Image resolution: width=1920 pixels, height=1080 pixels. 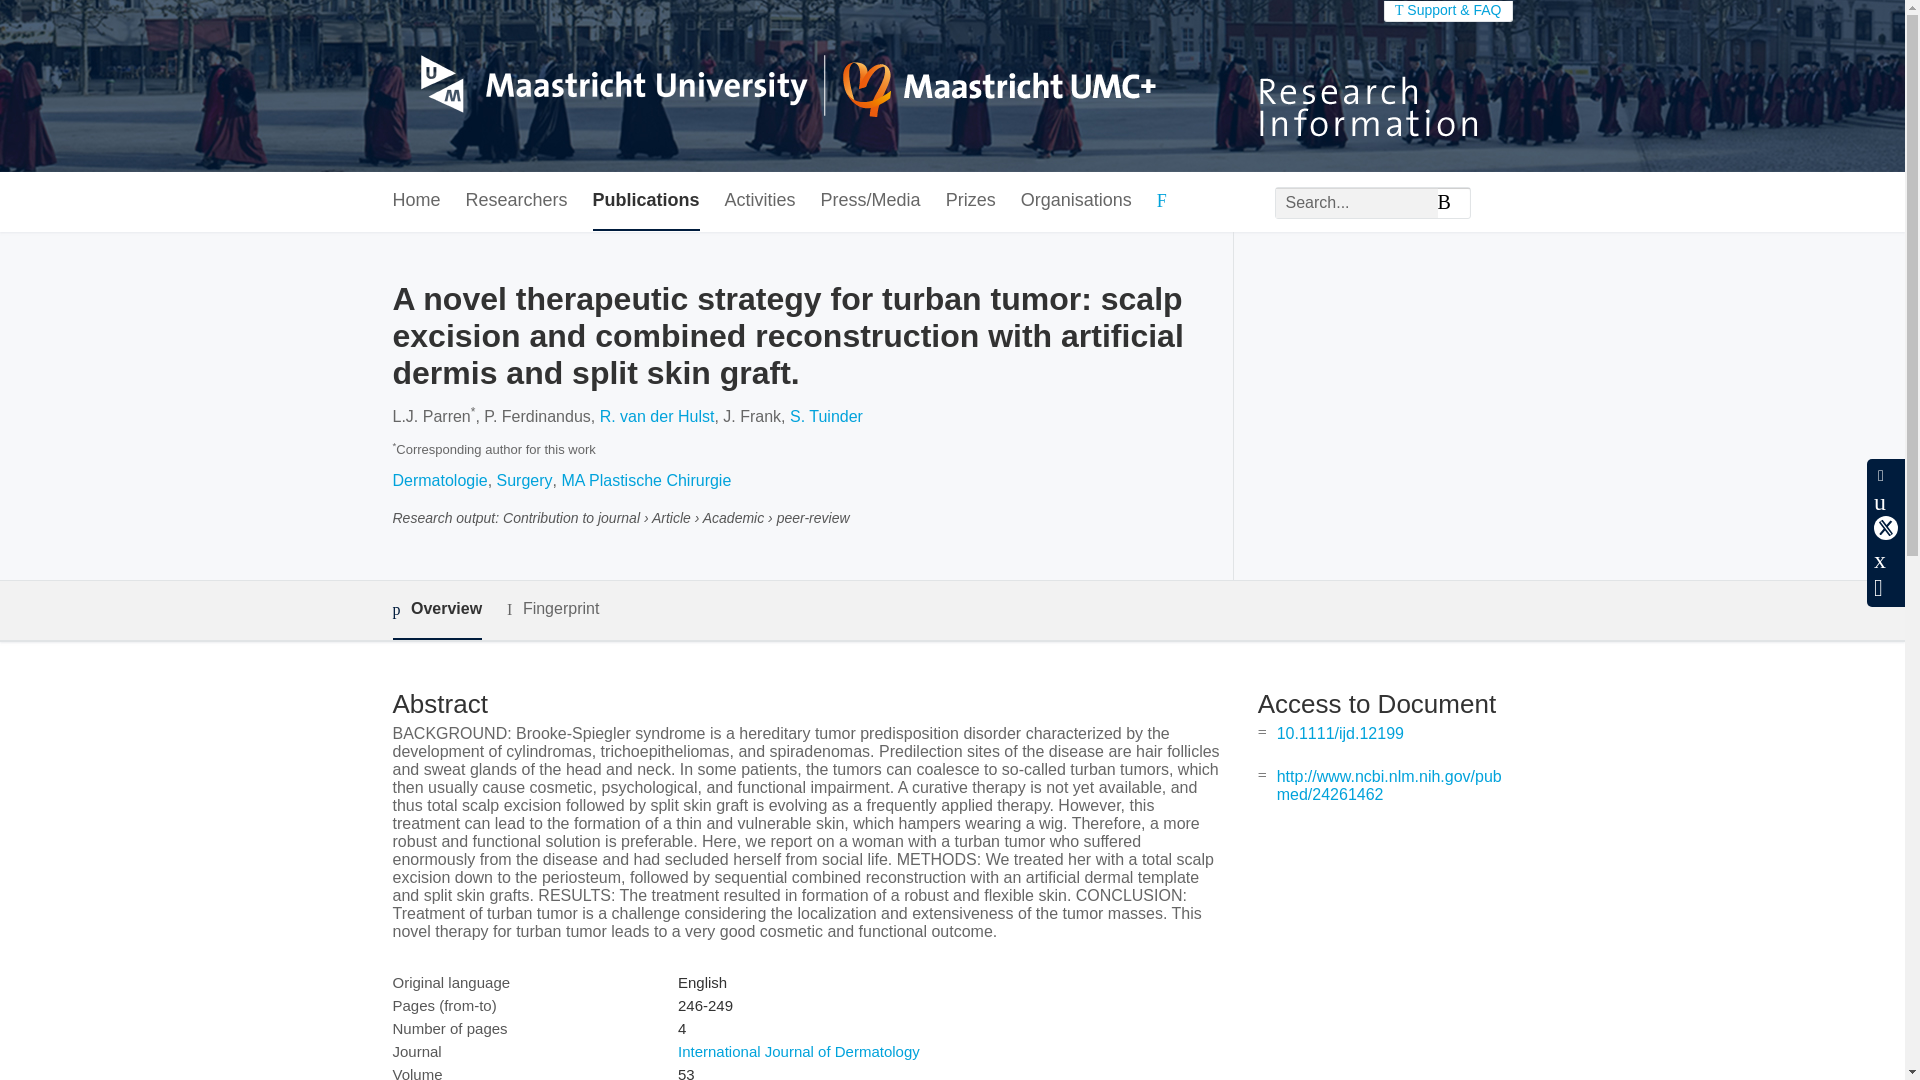 I want to click on S. Tuinder, so click(x=826, y=416).